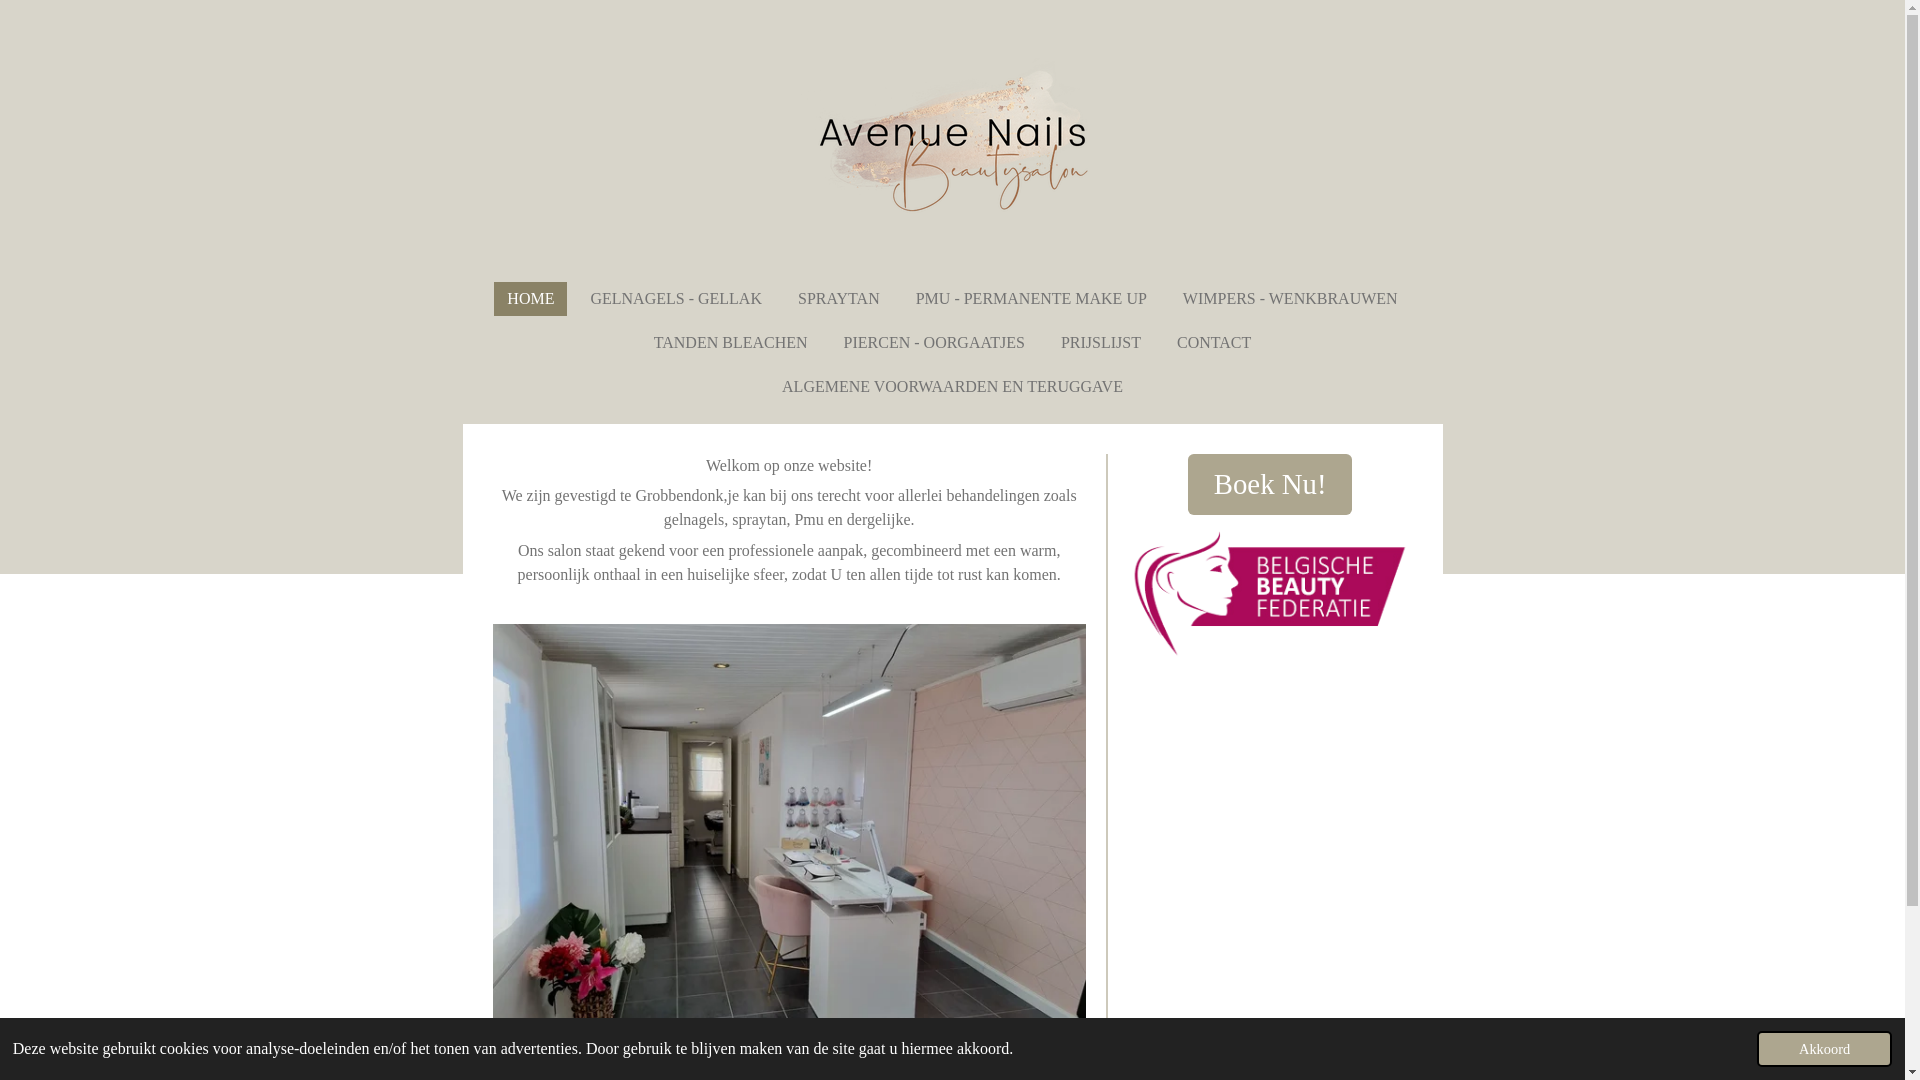  What do you see at coordinates (1824, 1049) in the screenshot?
I see `Akkoord` at bounding box center [1824, 1049].